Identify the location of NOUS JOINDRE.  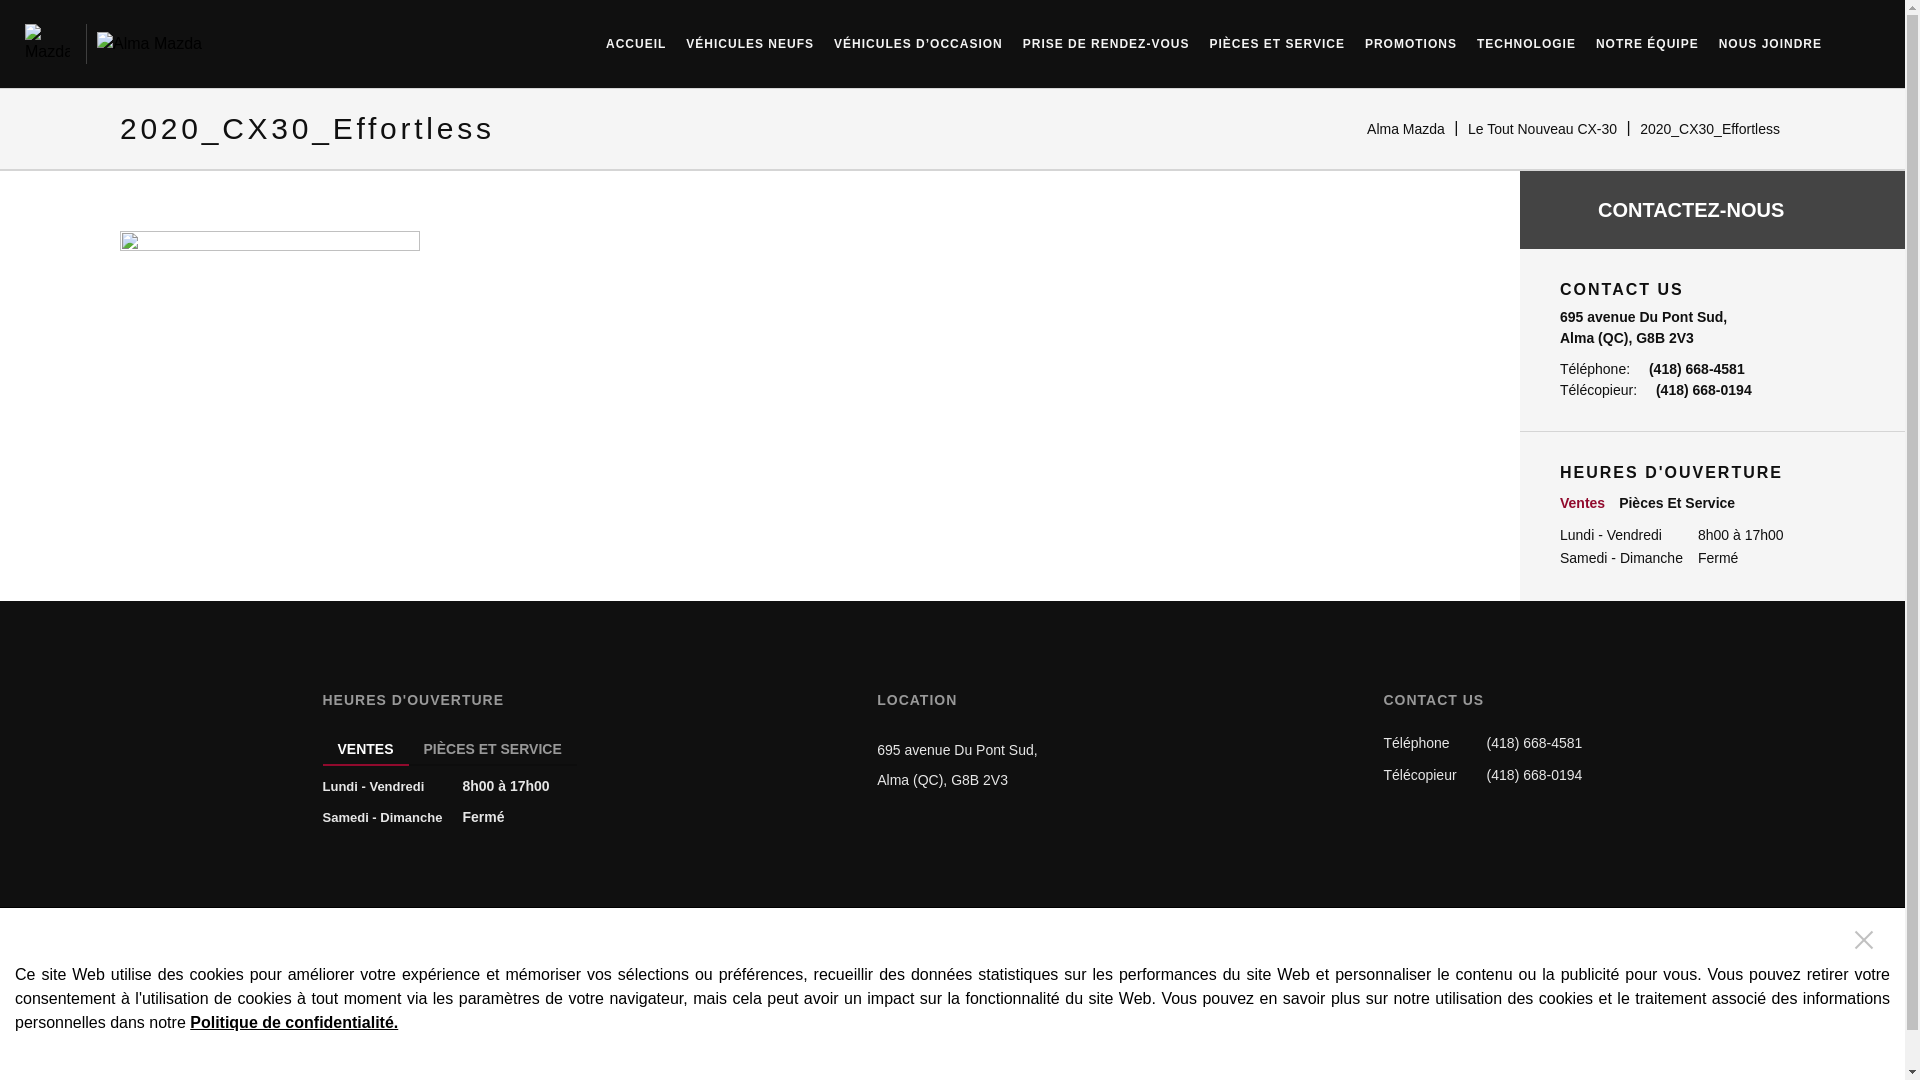
(1224, 944).